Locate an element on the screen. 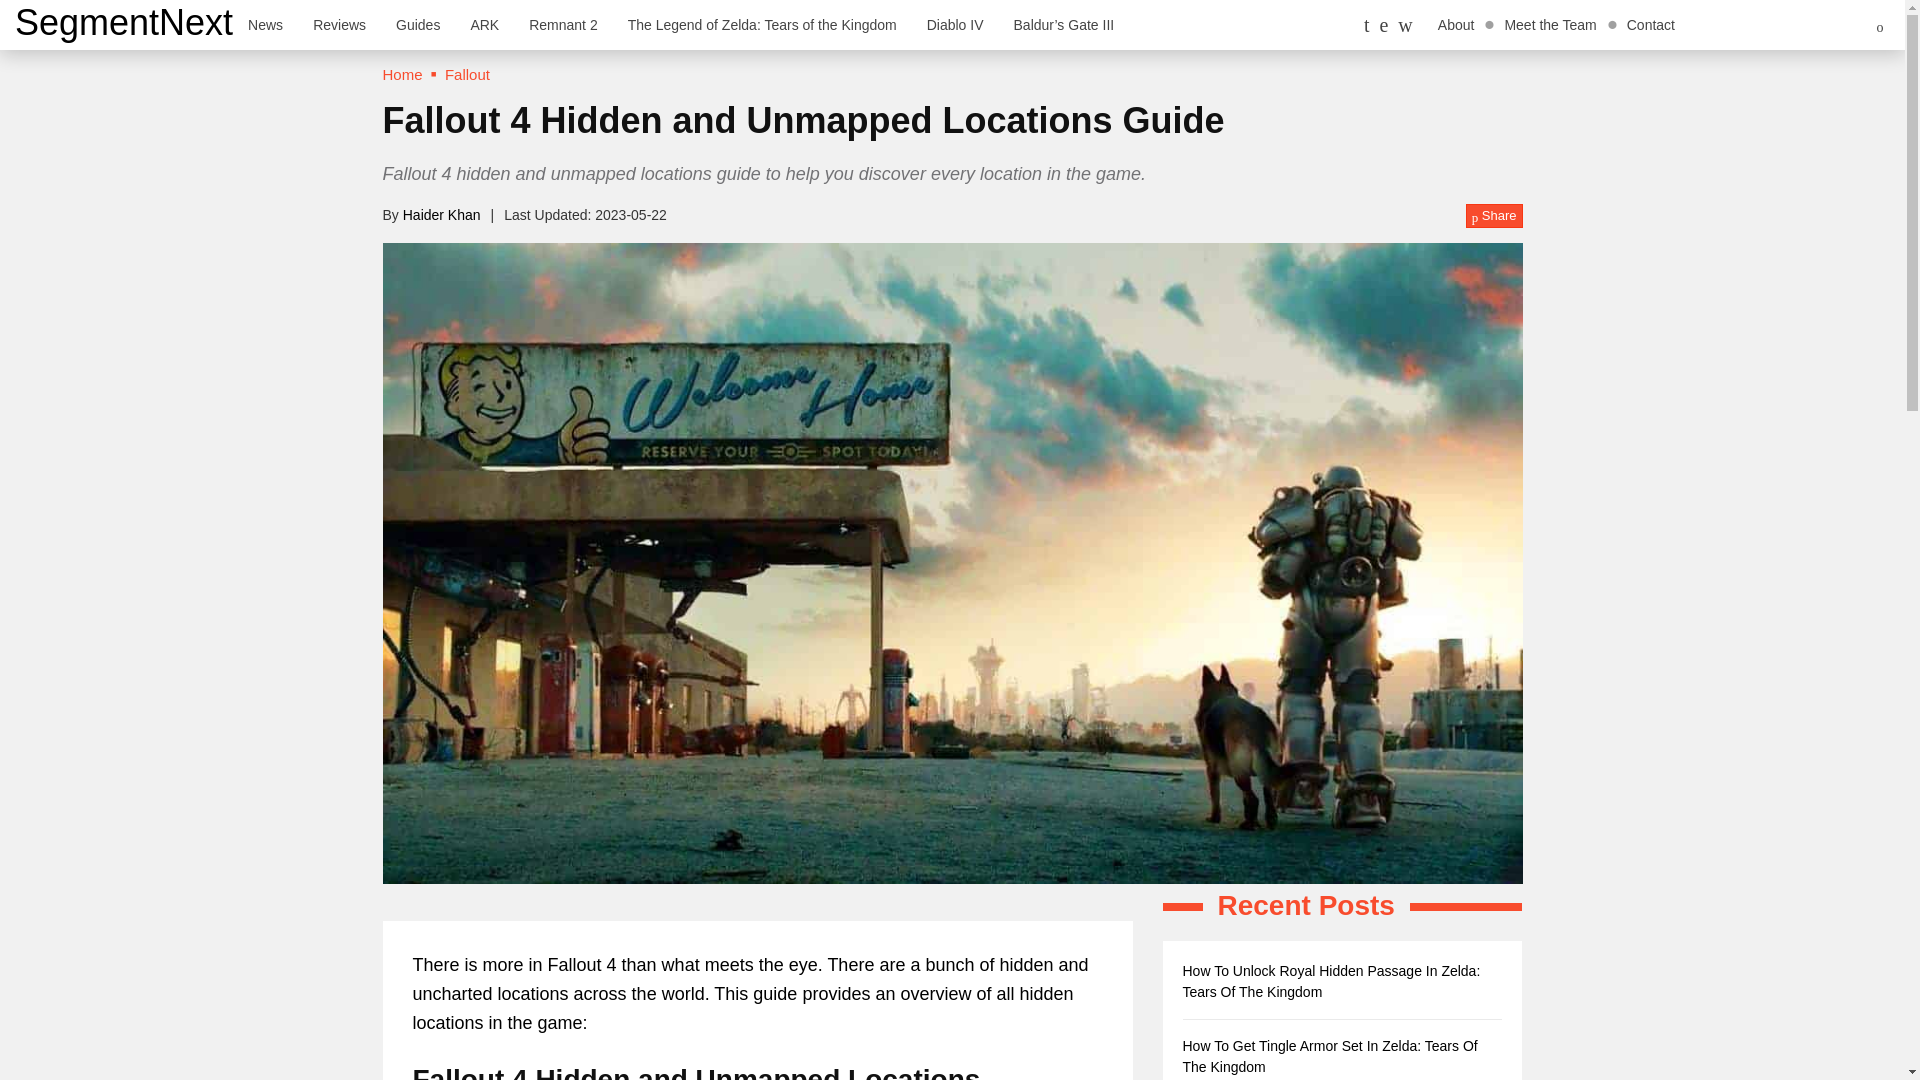 The height and width of the screenshot is (1080, 1920). Contact is located at coordinates (1650, 24).